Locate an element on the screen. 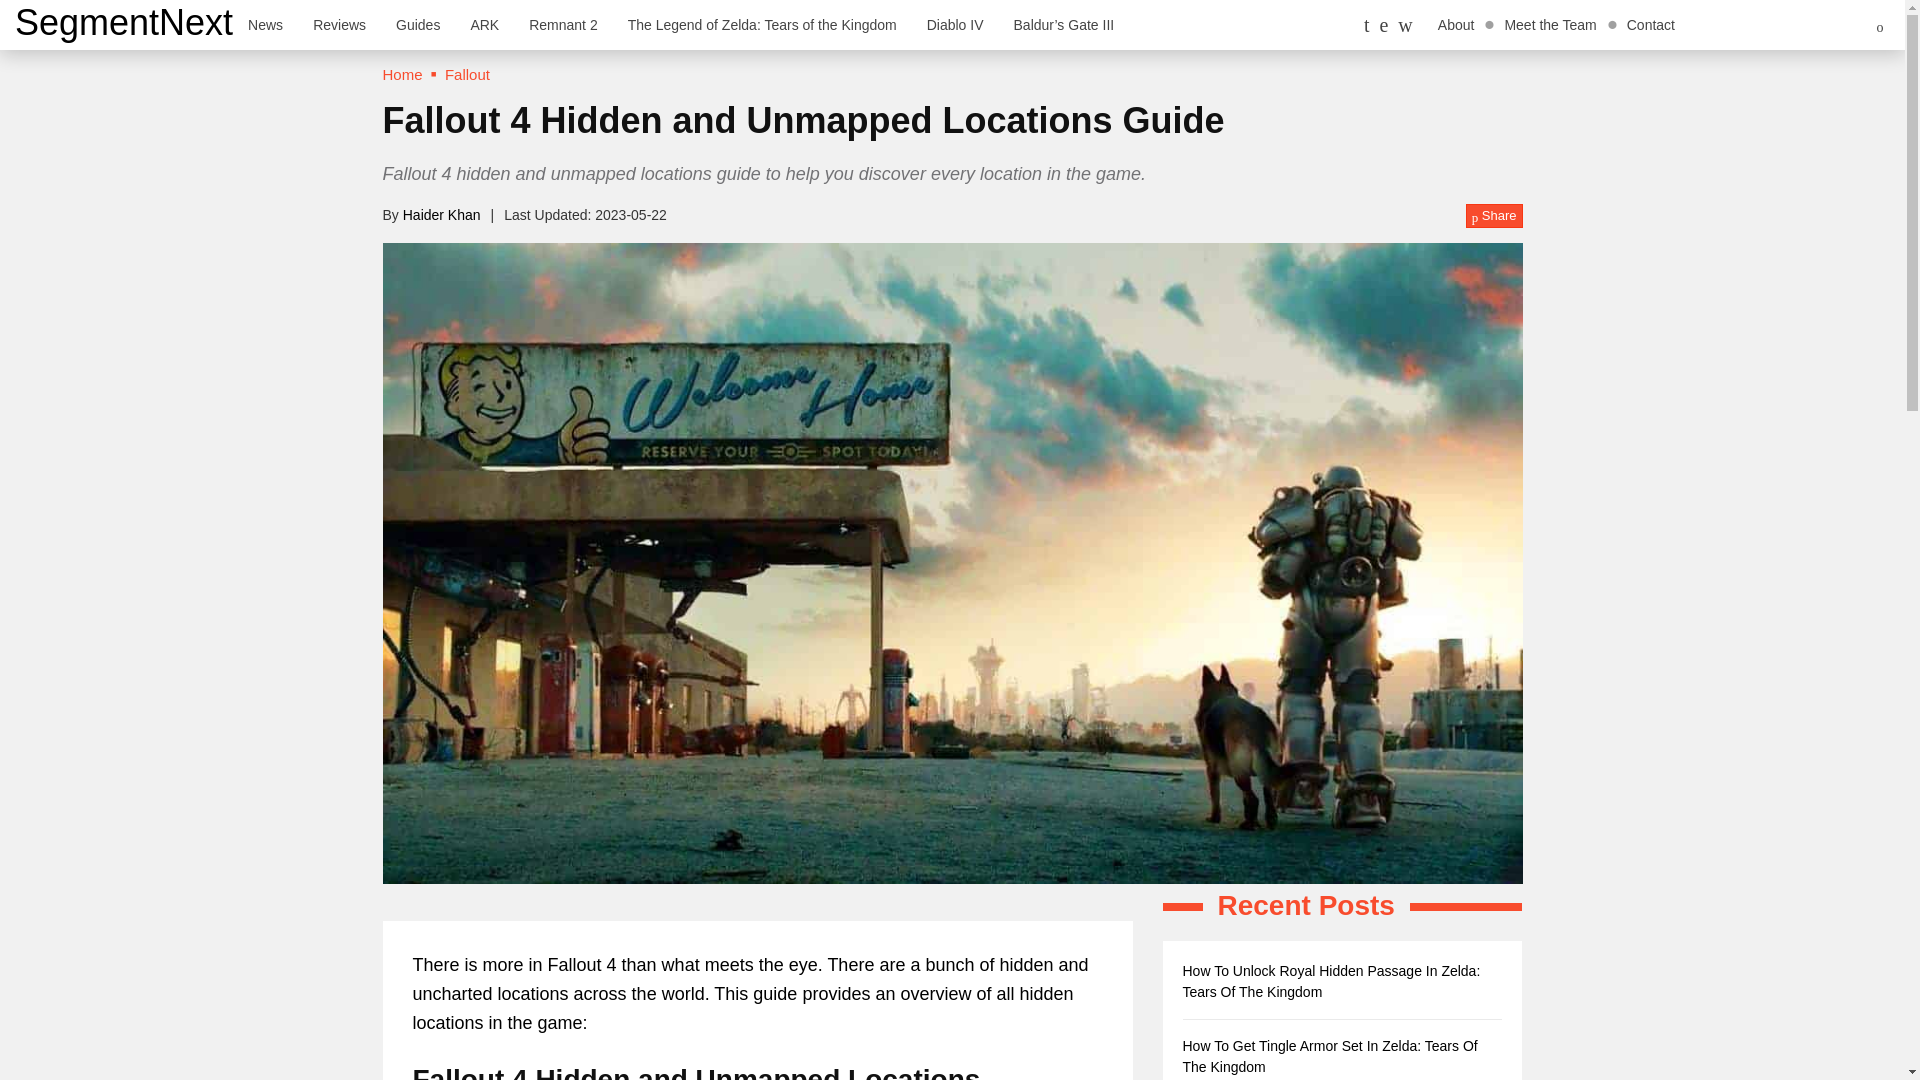 The height and width of the screenshot is (1080, 1920). Contact is located at coordinates (1650, 24).